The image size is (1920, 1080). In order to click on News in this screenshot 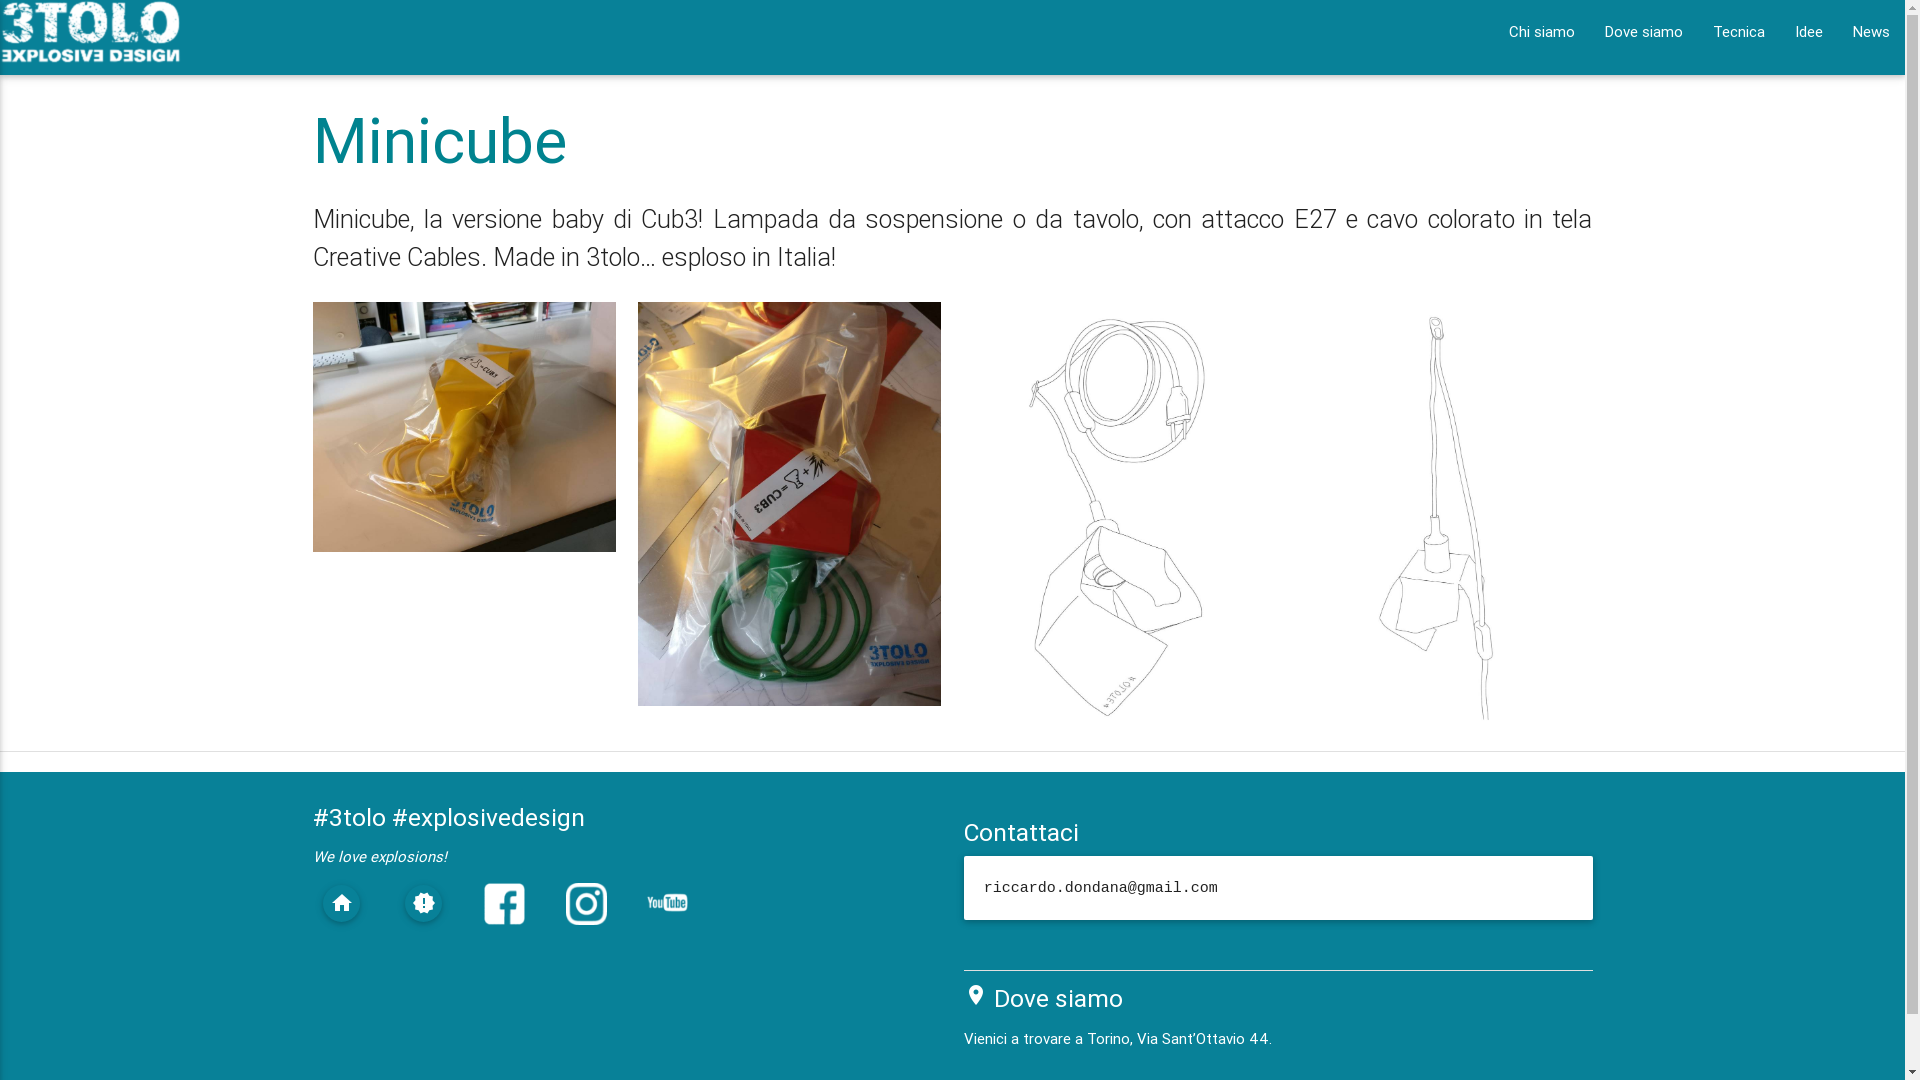, I will do `click(1872, 32)`.